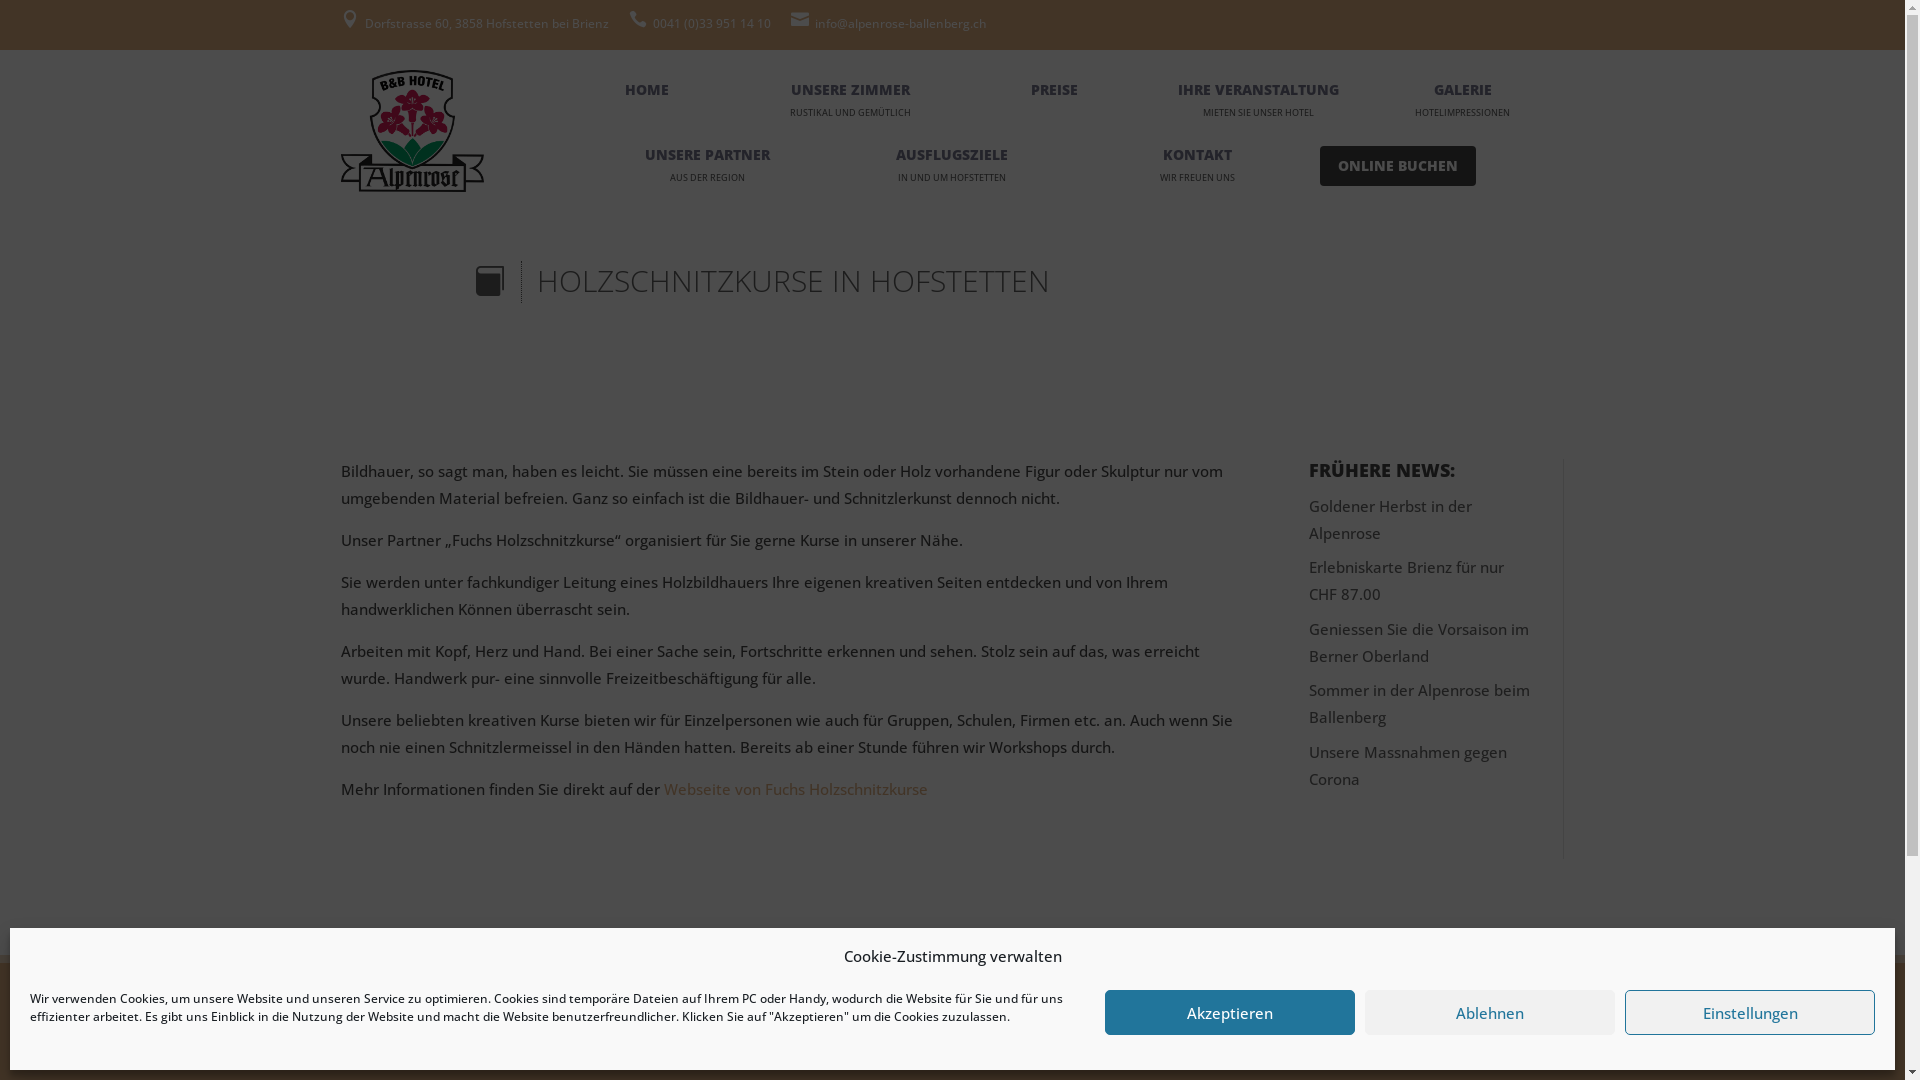 The height and width of the screenshot is (1080, 1920). I want to click on UNSERE ZIMMER, so click(850, 90).